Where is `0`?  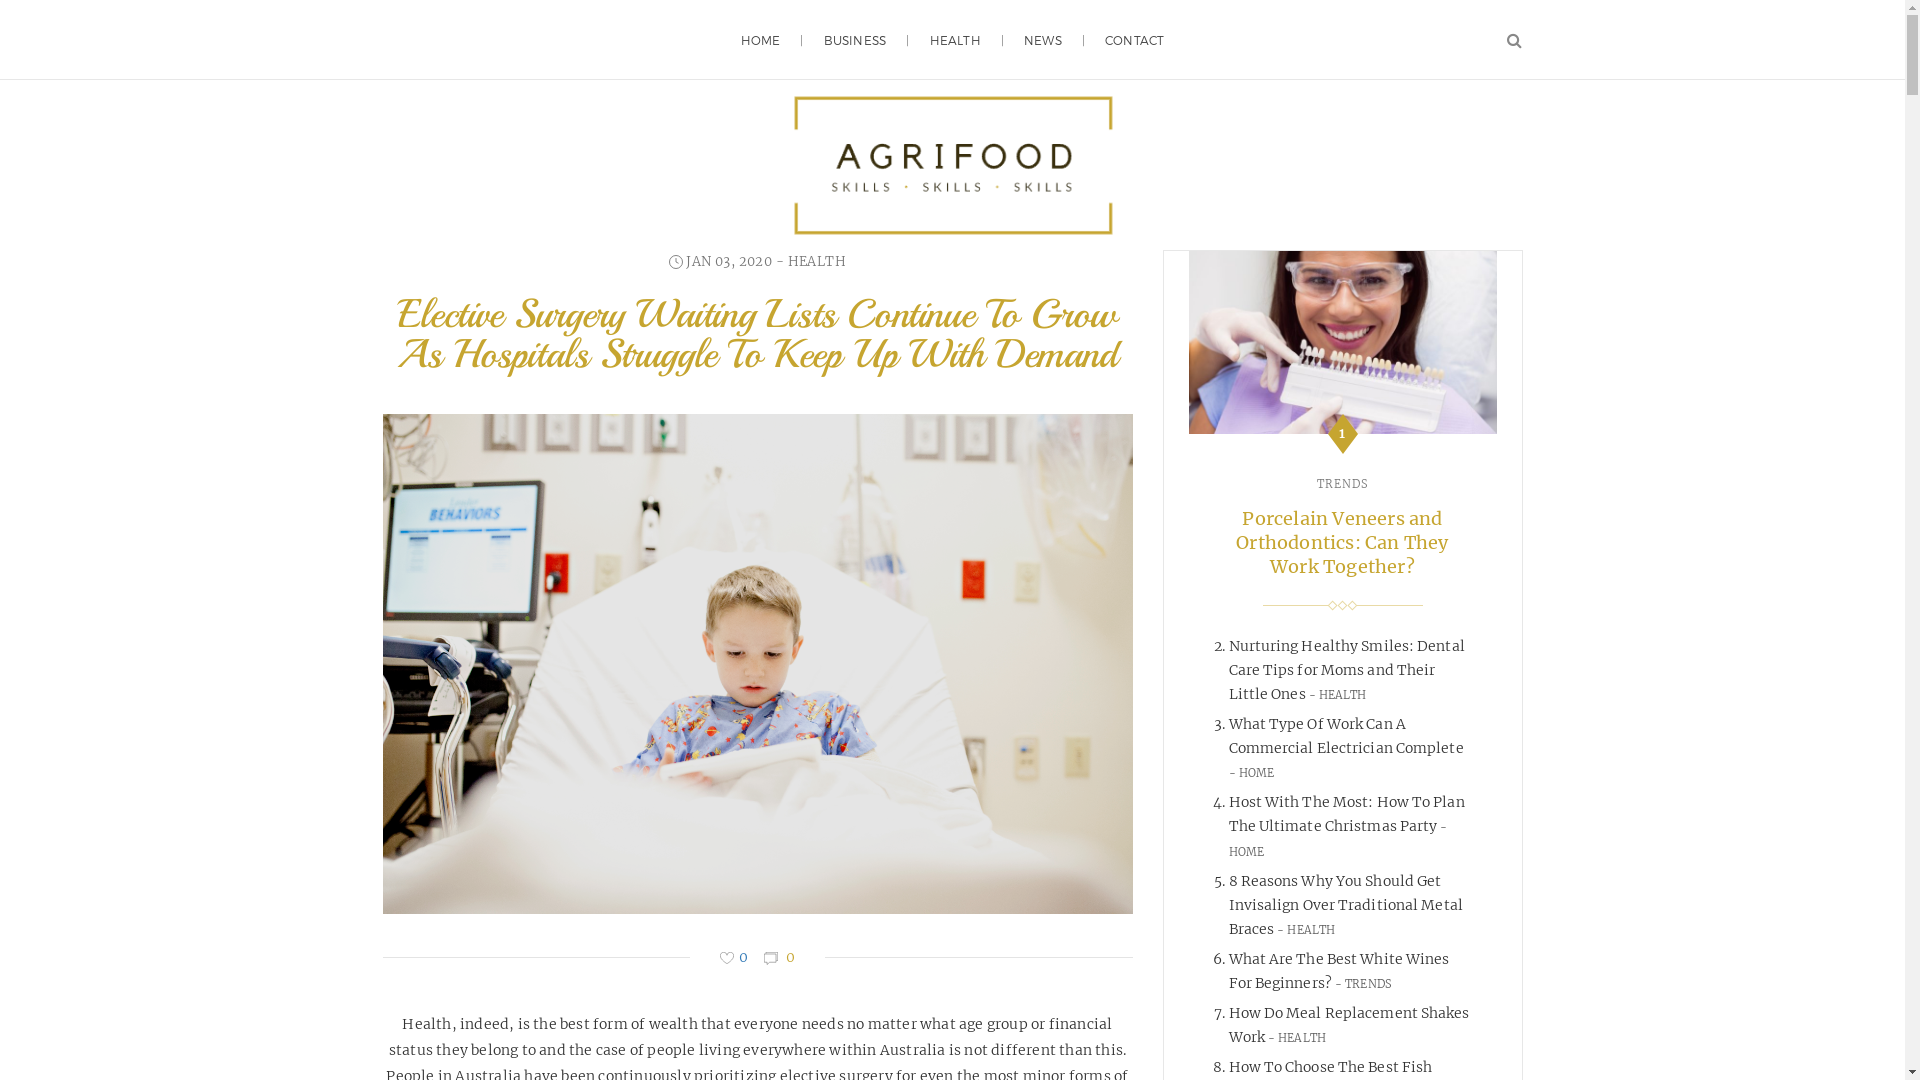
0 is located at coordinates (734, 957).